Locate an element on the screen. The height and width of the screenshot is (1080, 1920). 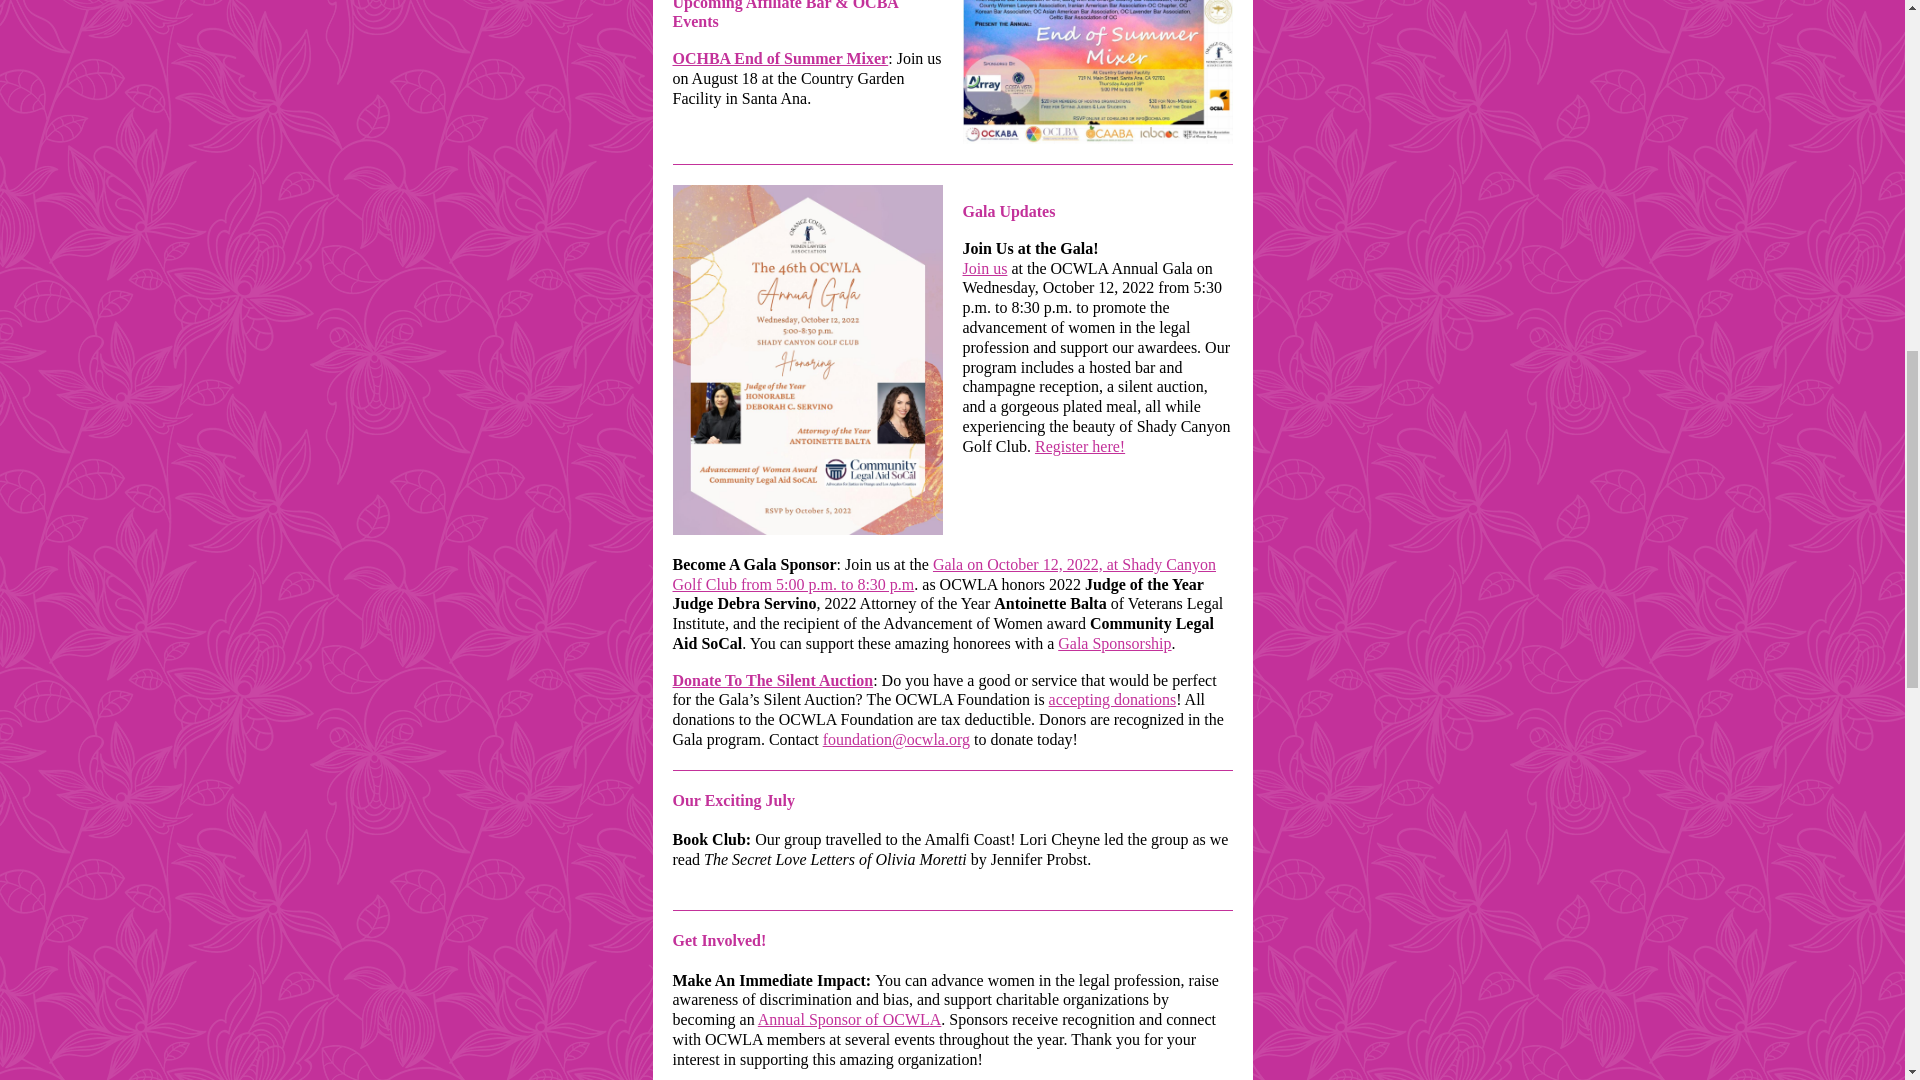
OCHBA End of Summer Mixer is located at coordinates (780, 58).